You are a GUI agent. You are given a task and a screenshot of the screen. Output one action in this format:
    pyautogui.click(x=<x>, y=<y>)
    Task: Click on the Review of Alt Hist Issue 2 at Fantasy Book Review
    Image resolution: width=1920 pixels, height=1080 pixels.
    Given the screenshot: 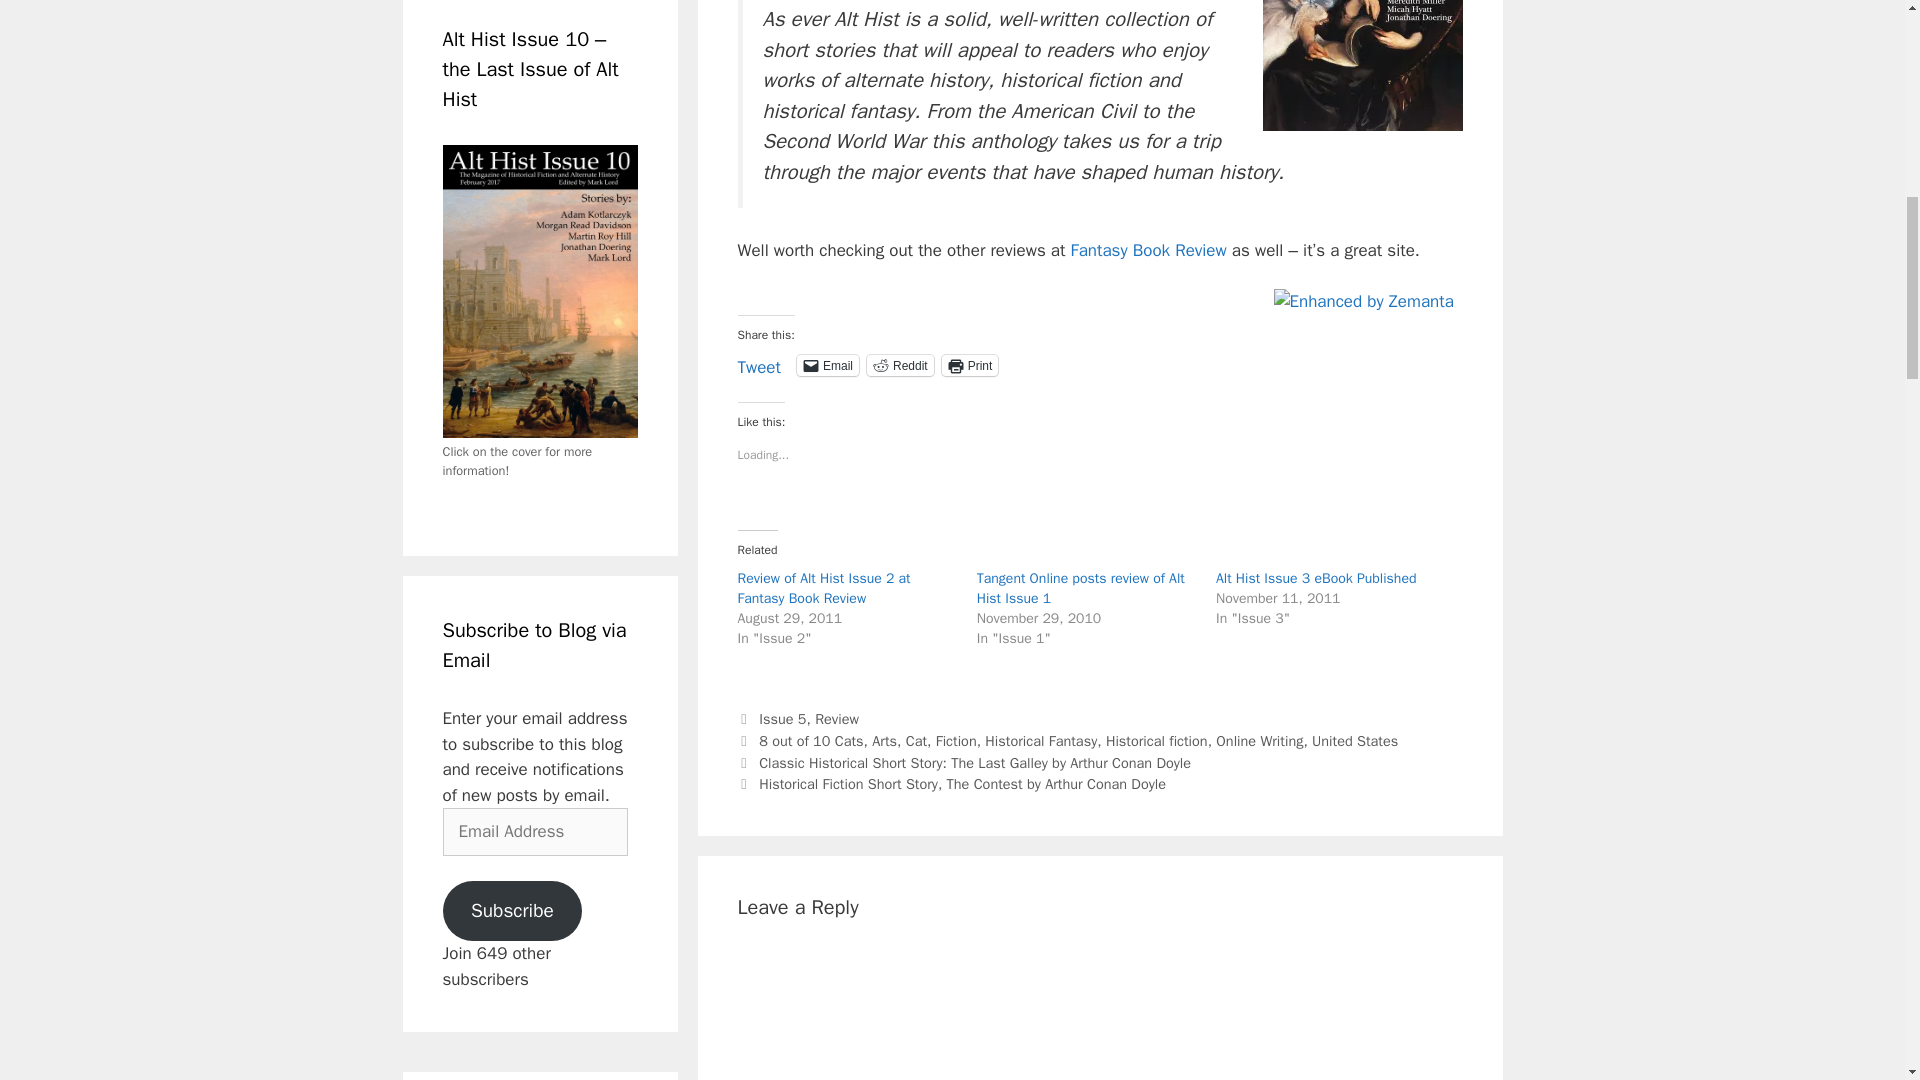 What is the action you would take?
    pyautogui.click(x=824, y=588)
    